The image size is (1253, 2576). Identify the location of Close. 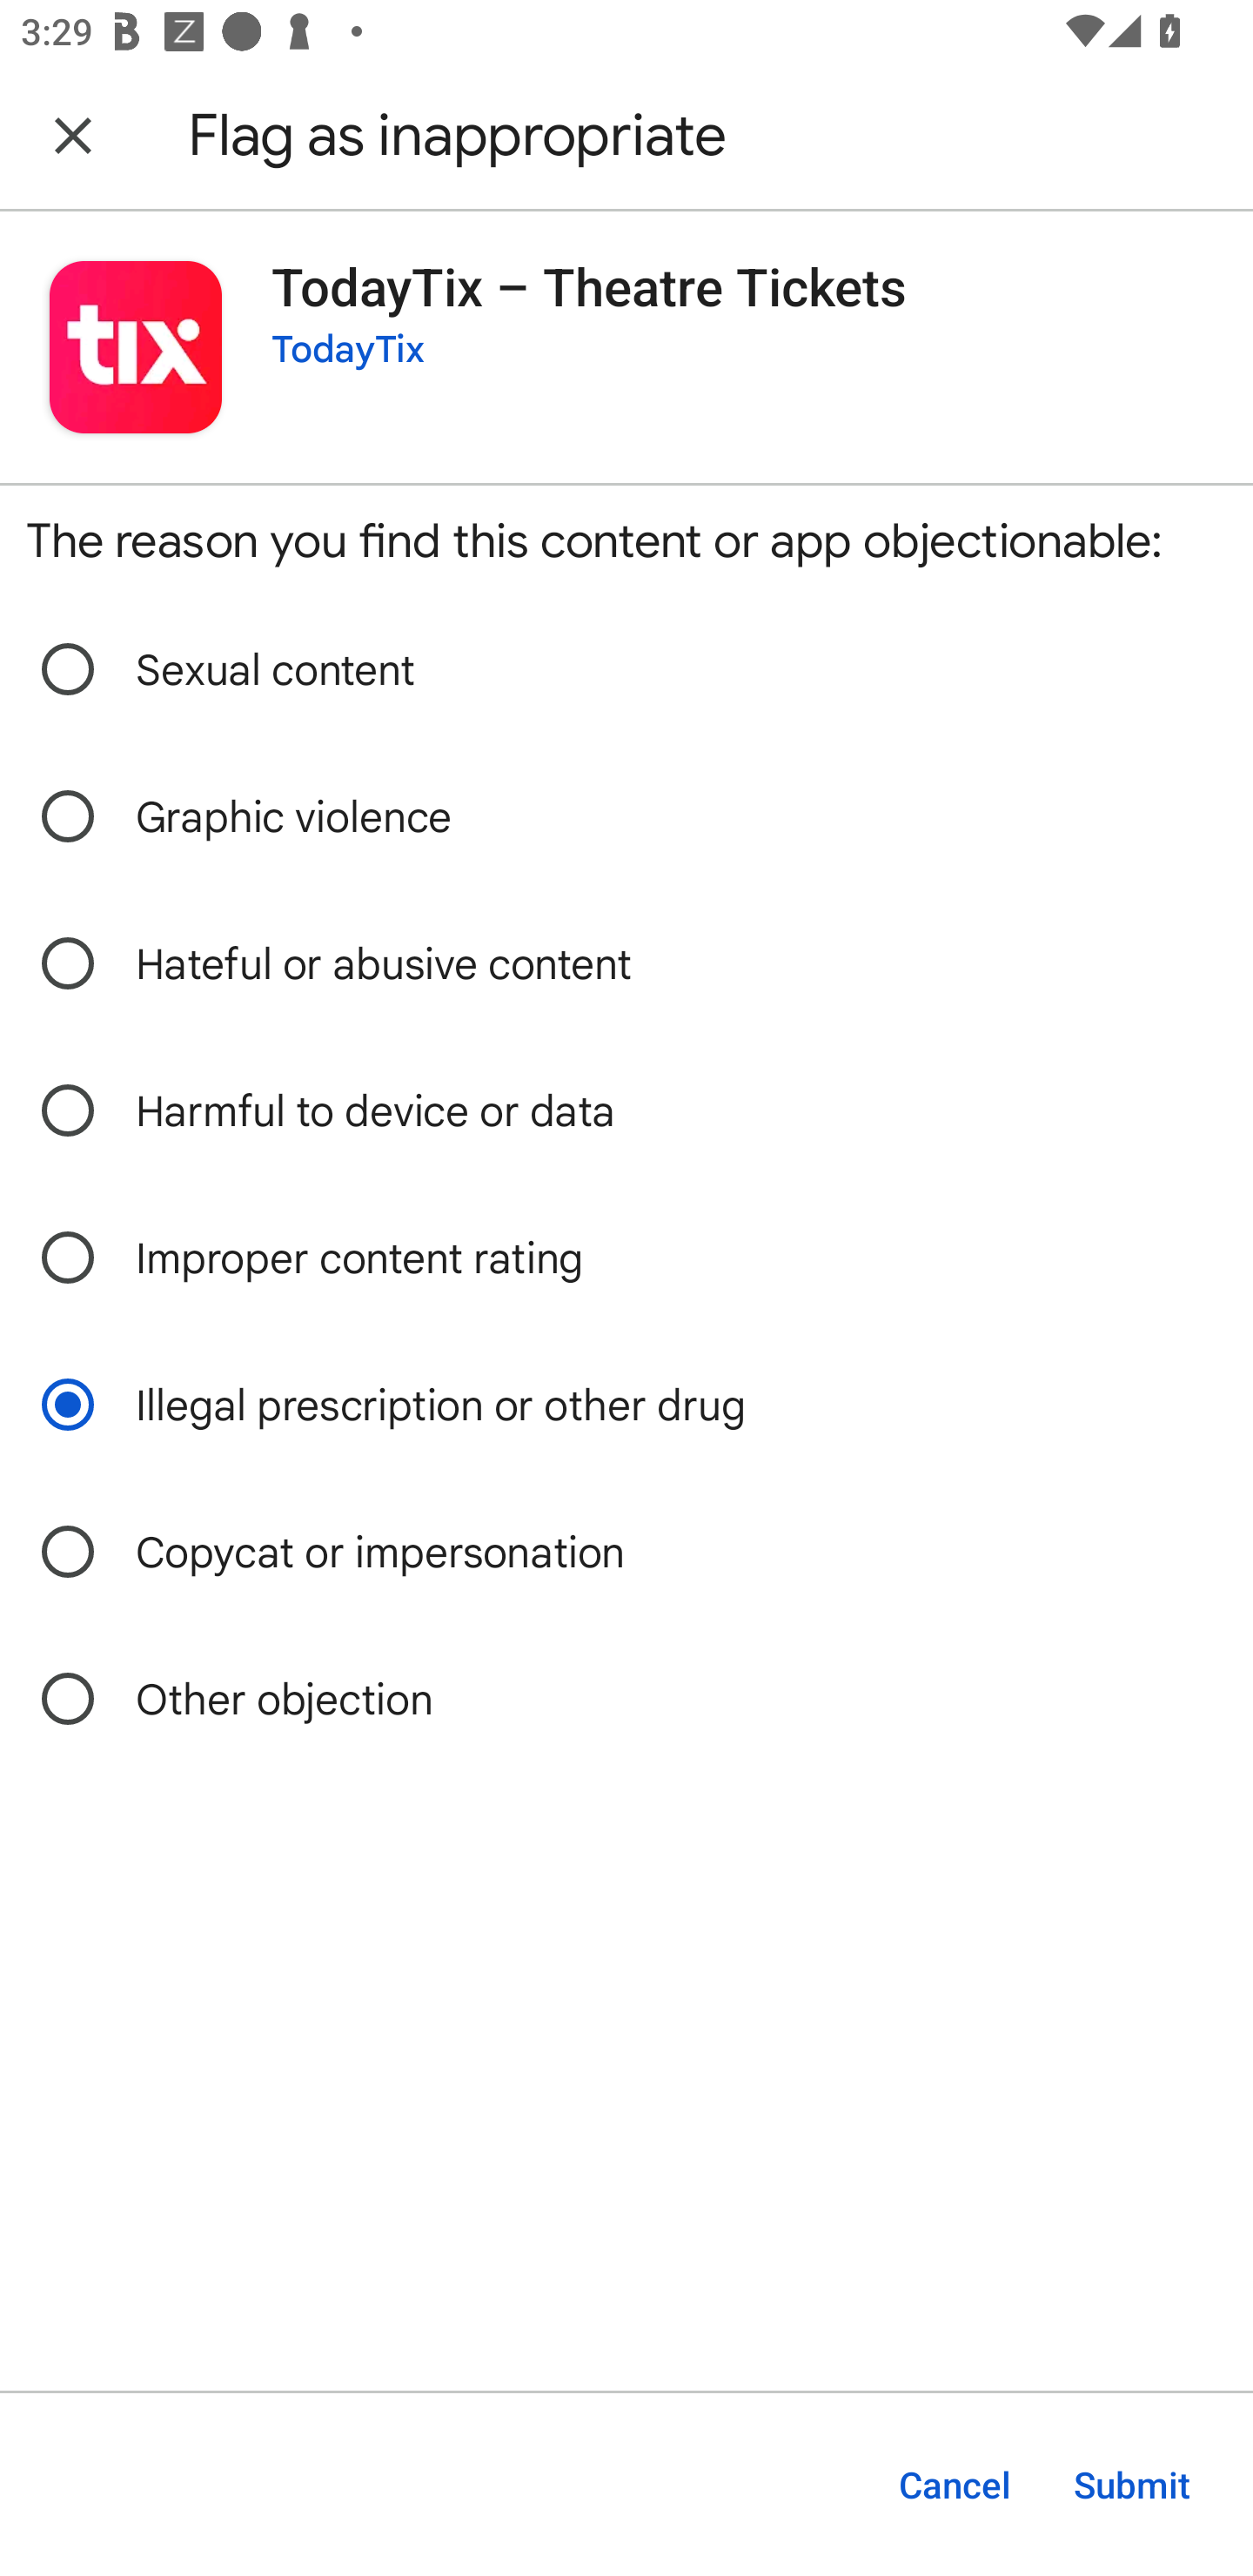
(73, 135).